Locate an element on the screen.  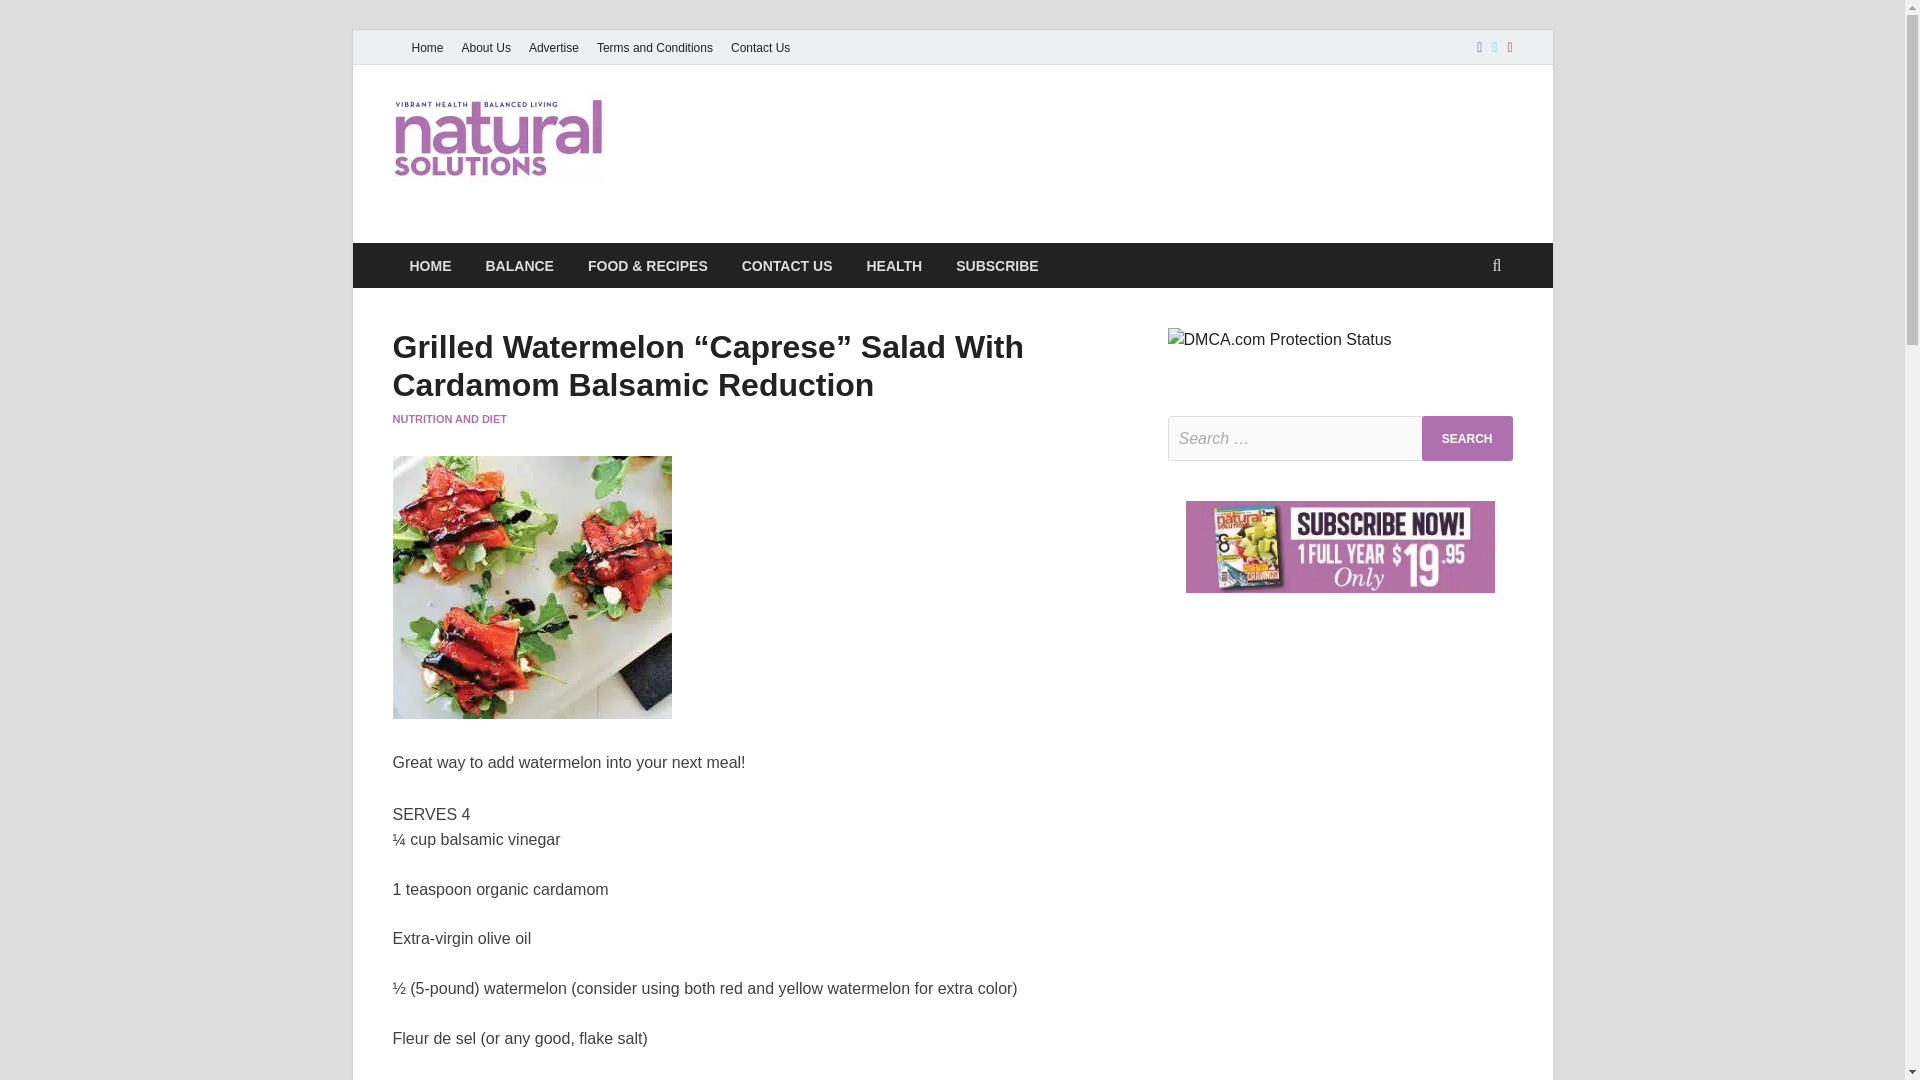
HEALTH is located at coordinates (893, 266).